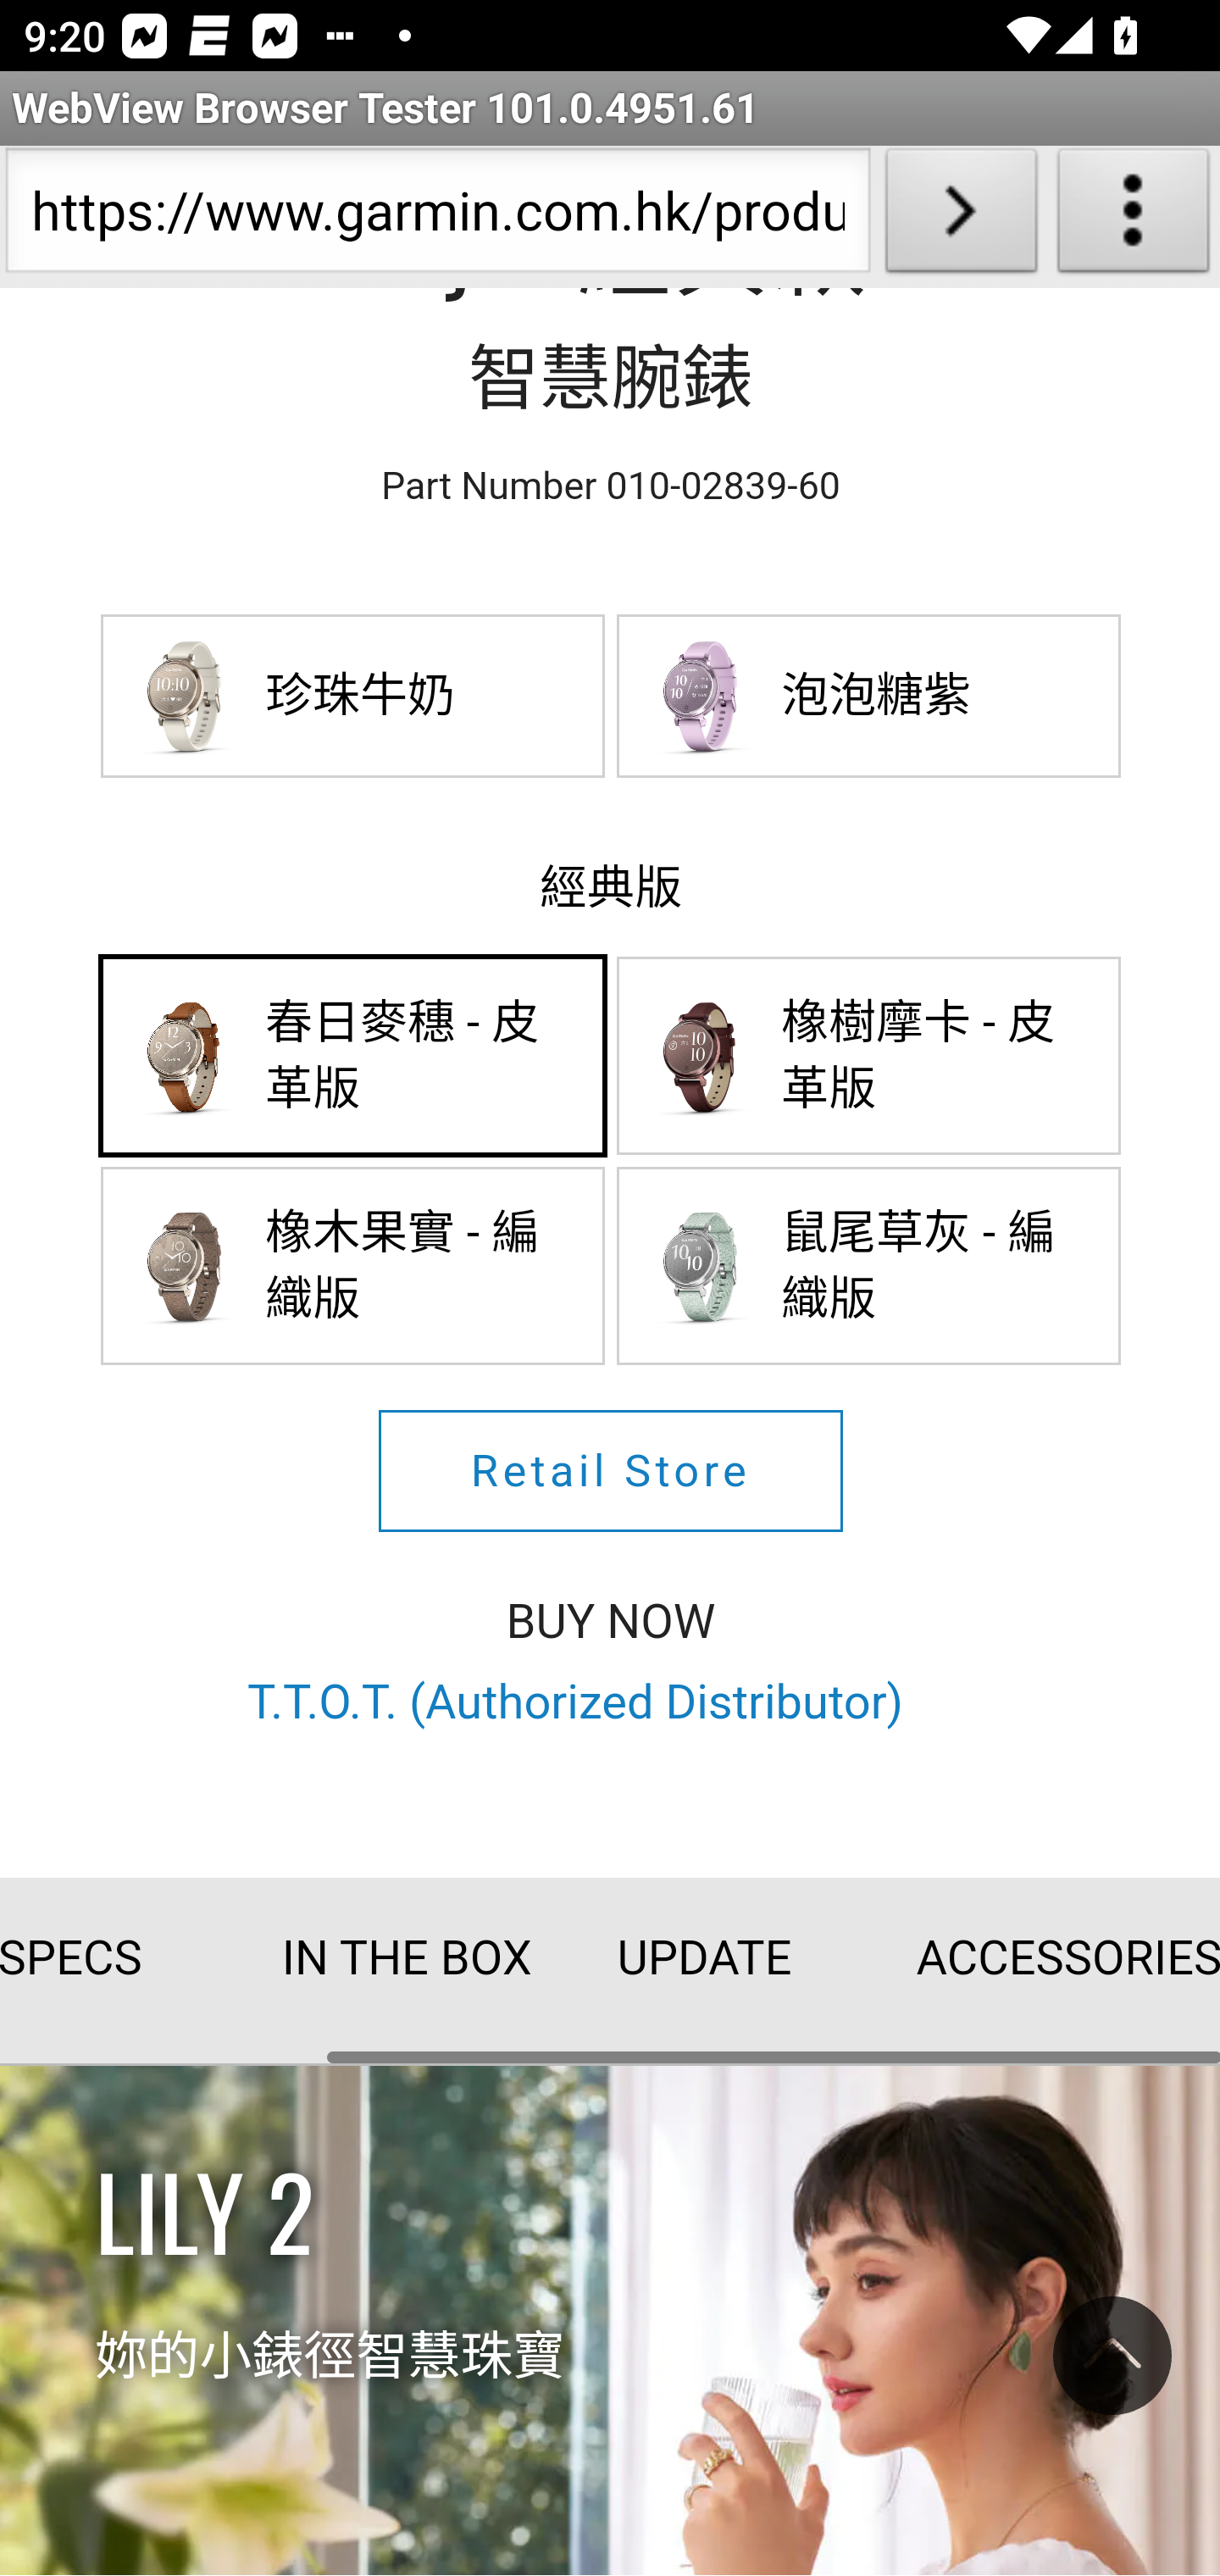  I want to click on IN THE BOX, so click(386, 1959).